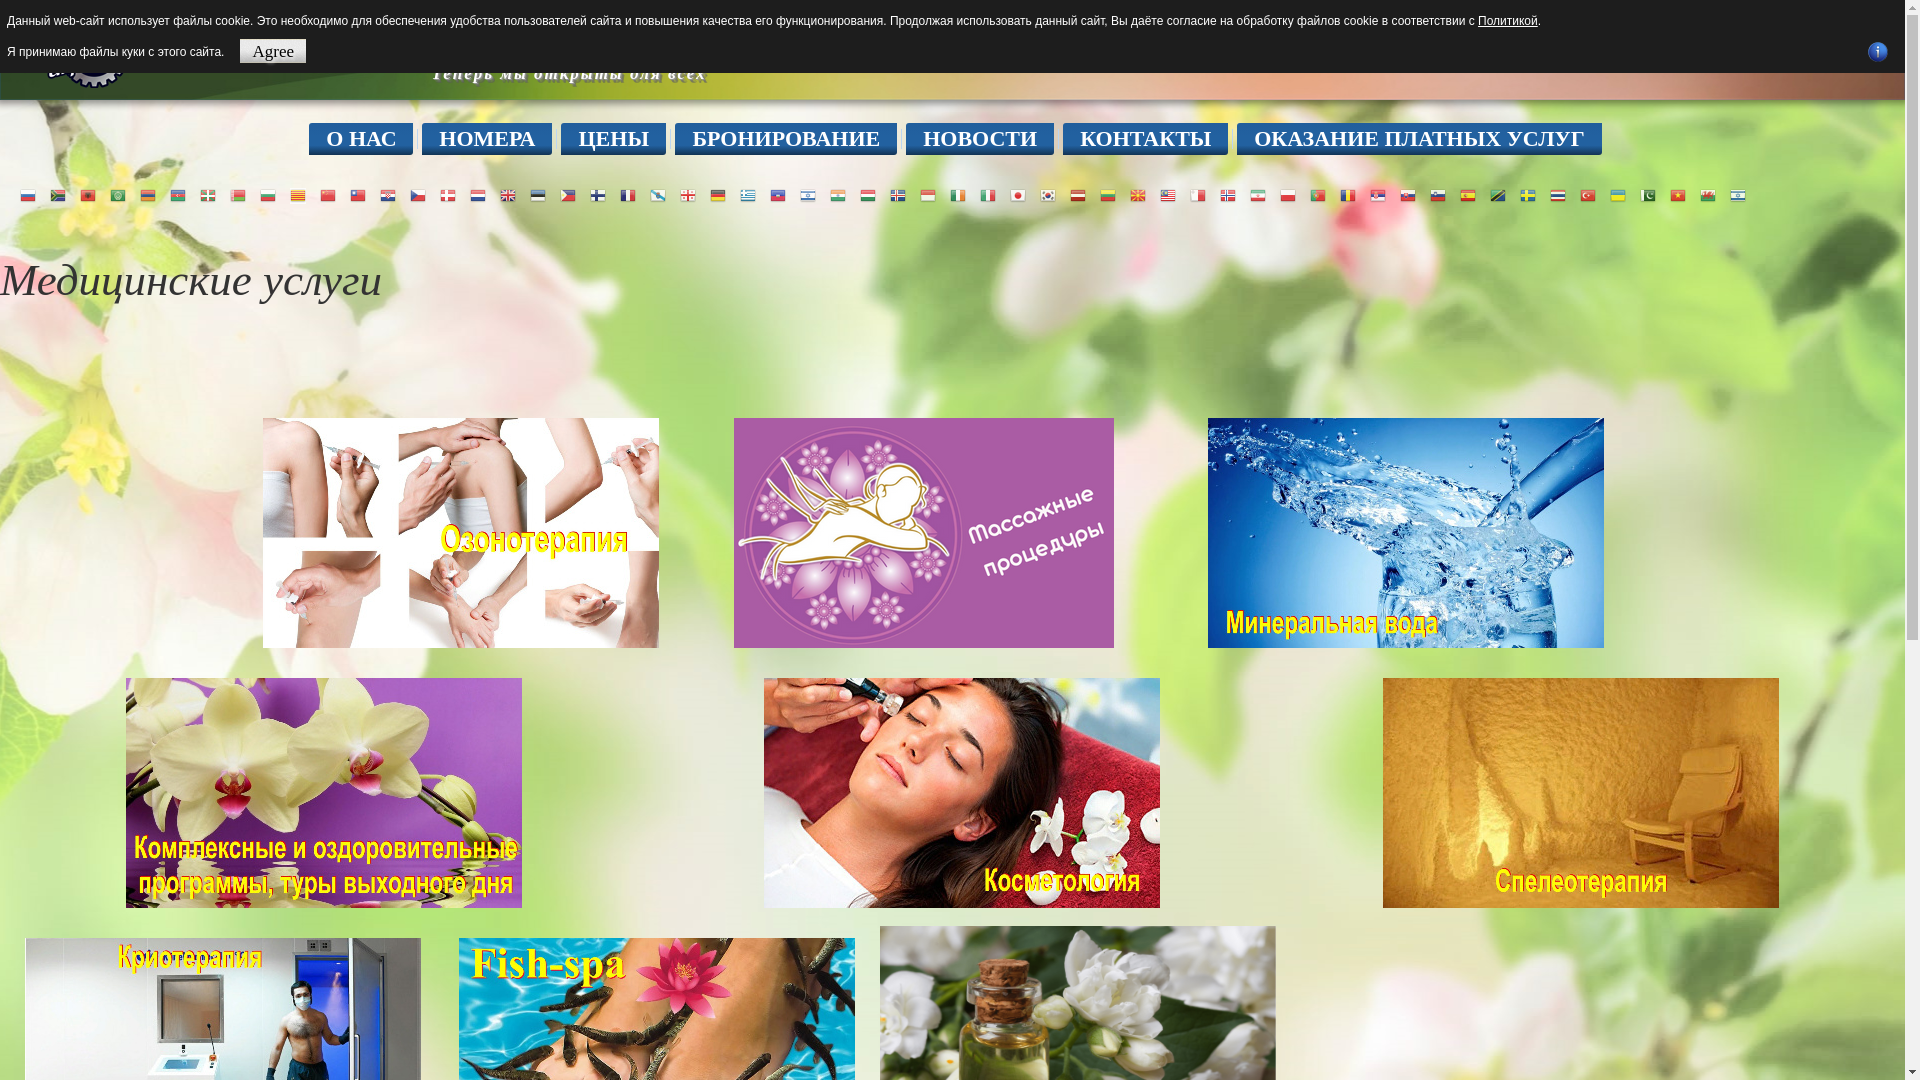 This screenshot has width=1920, height=1080. I want to click on Persian, so click(1258, 194).